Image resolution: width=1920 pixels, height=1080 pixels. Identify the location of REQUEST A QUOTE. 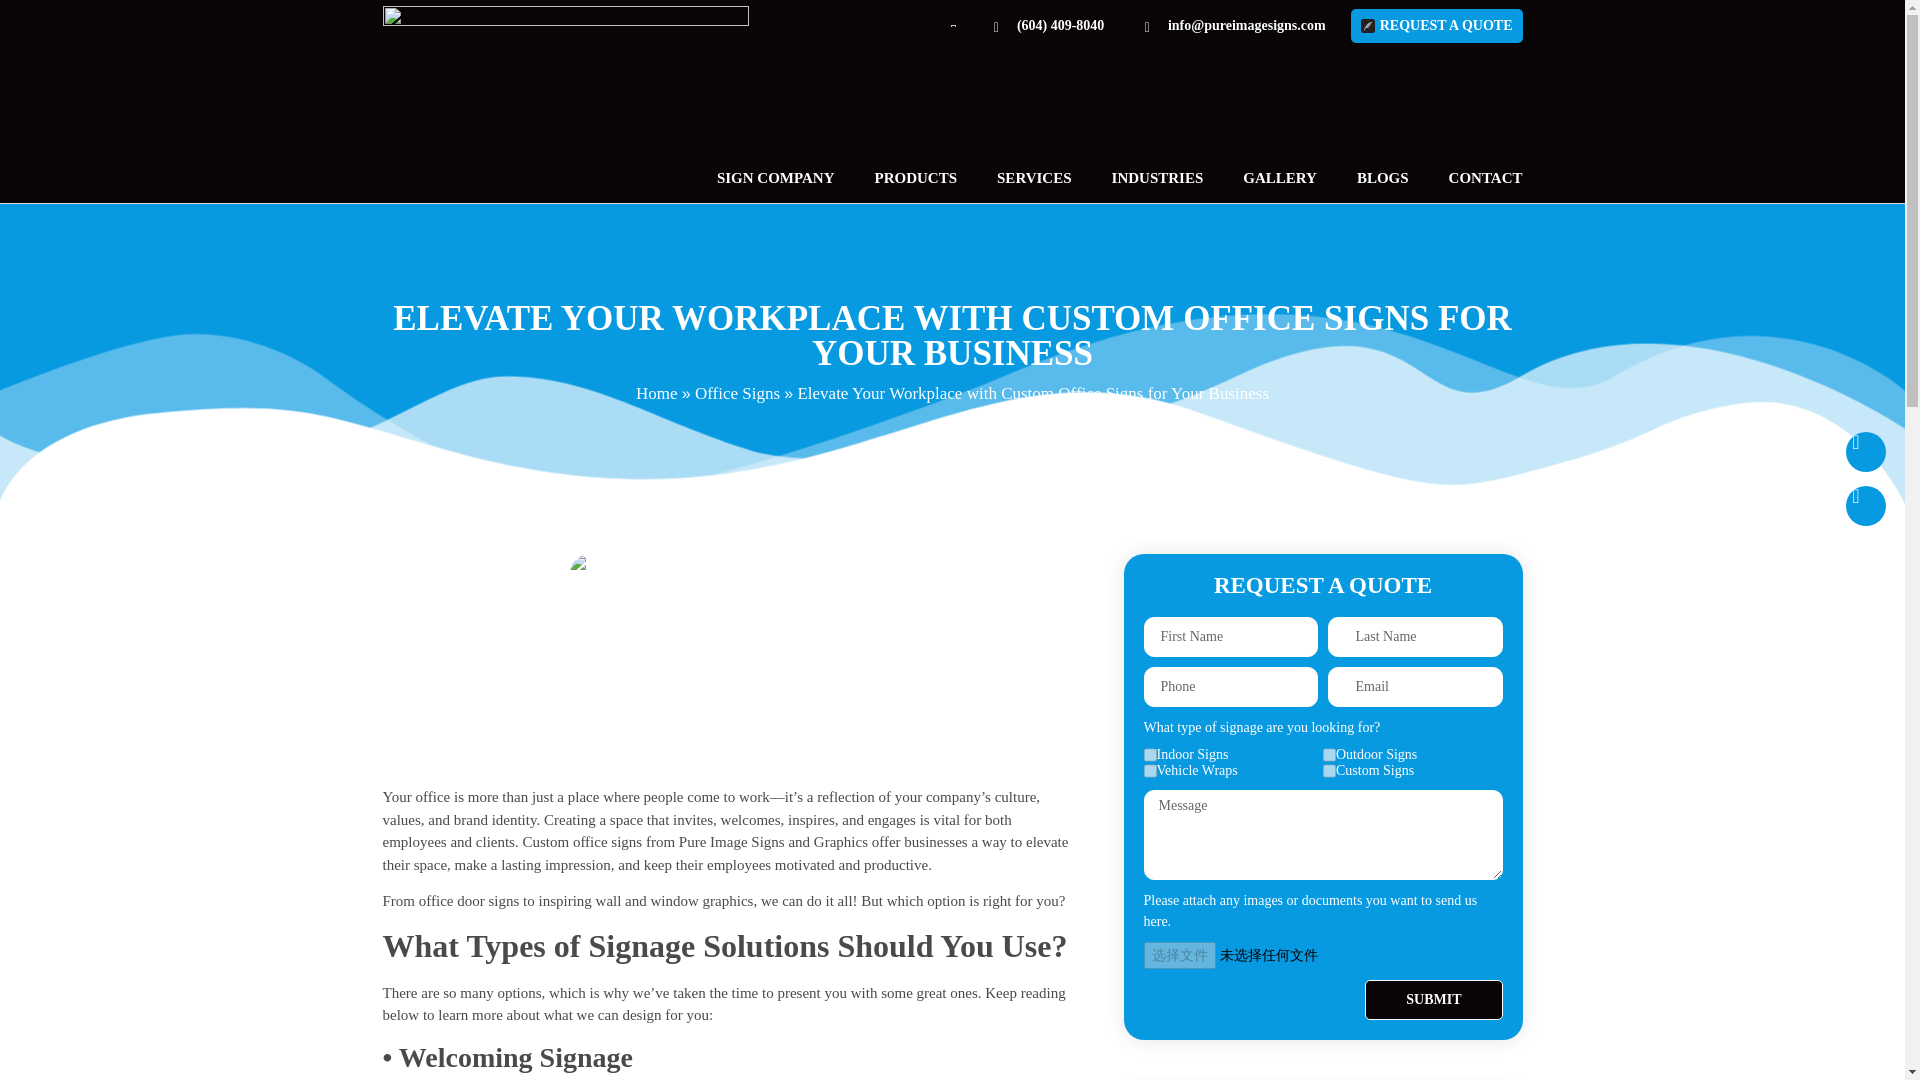
(1436, 24).